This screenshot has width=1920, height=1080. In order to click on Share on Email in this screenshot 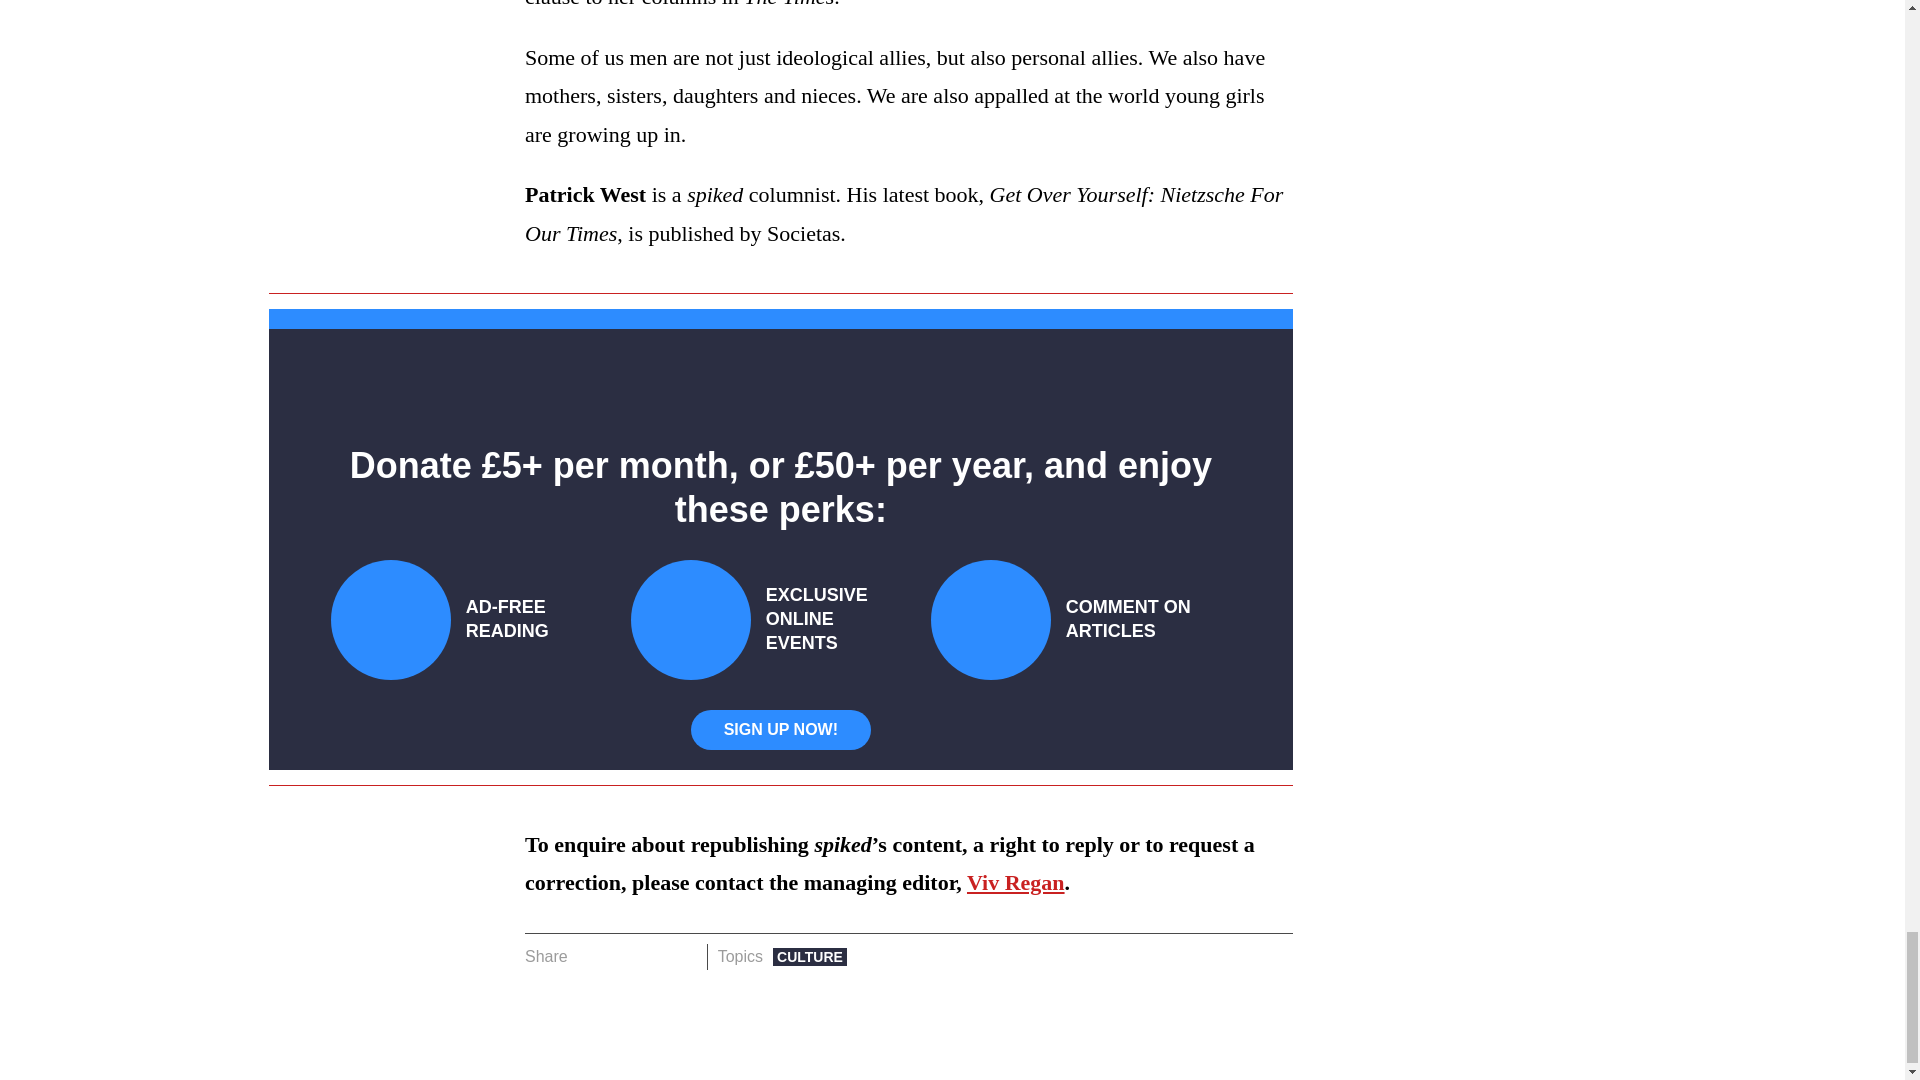, I will do `click(683, 956)`.